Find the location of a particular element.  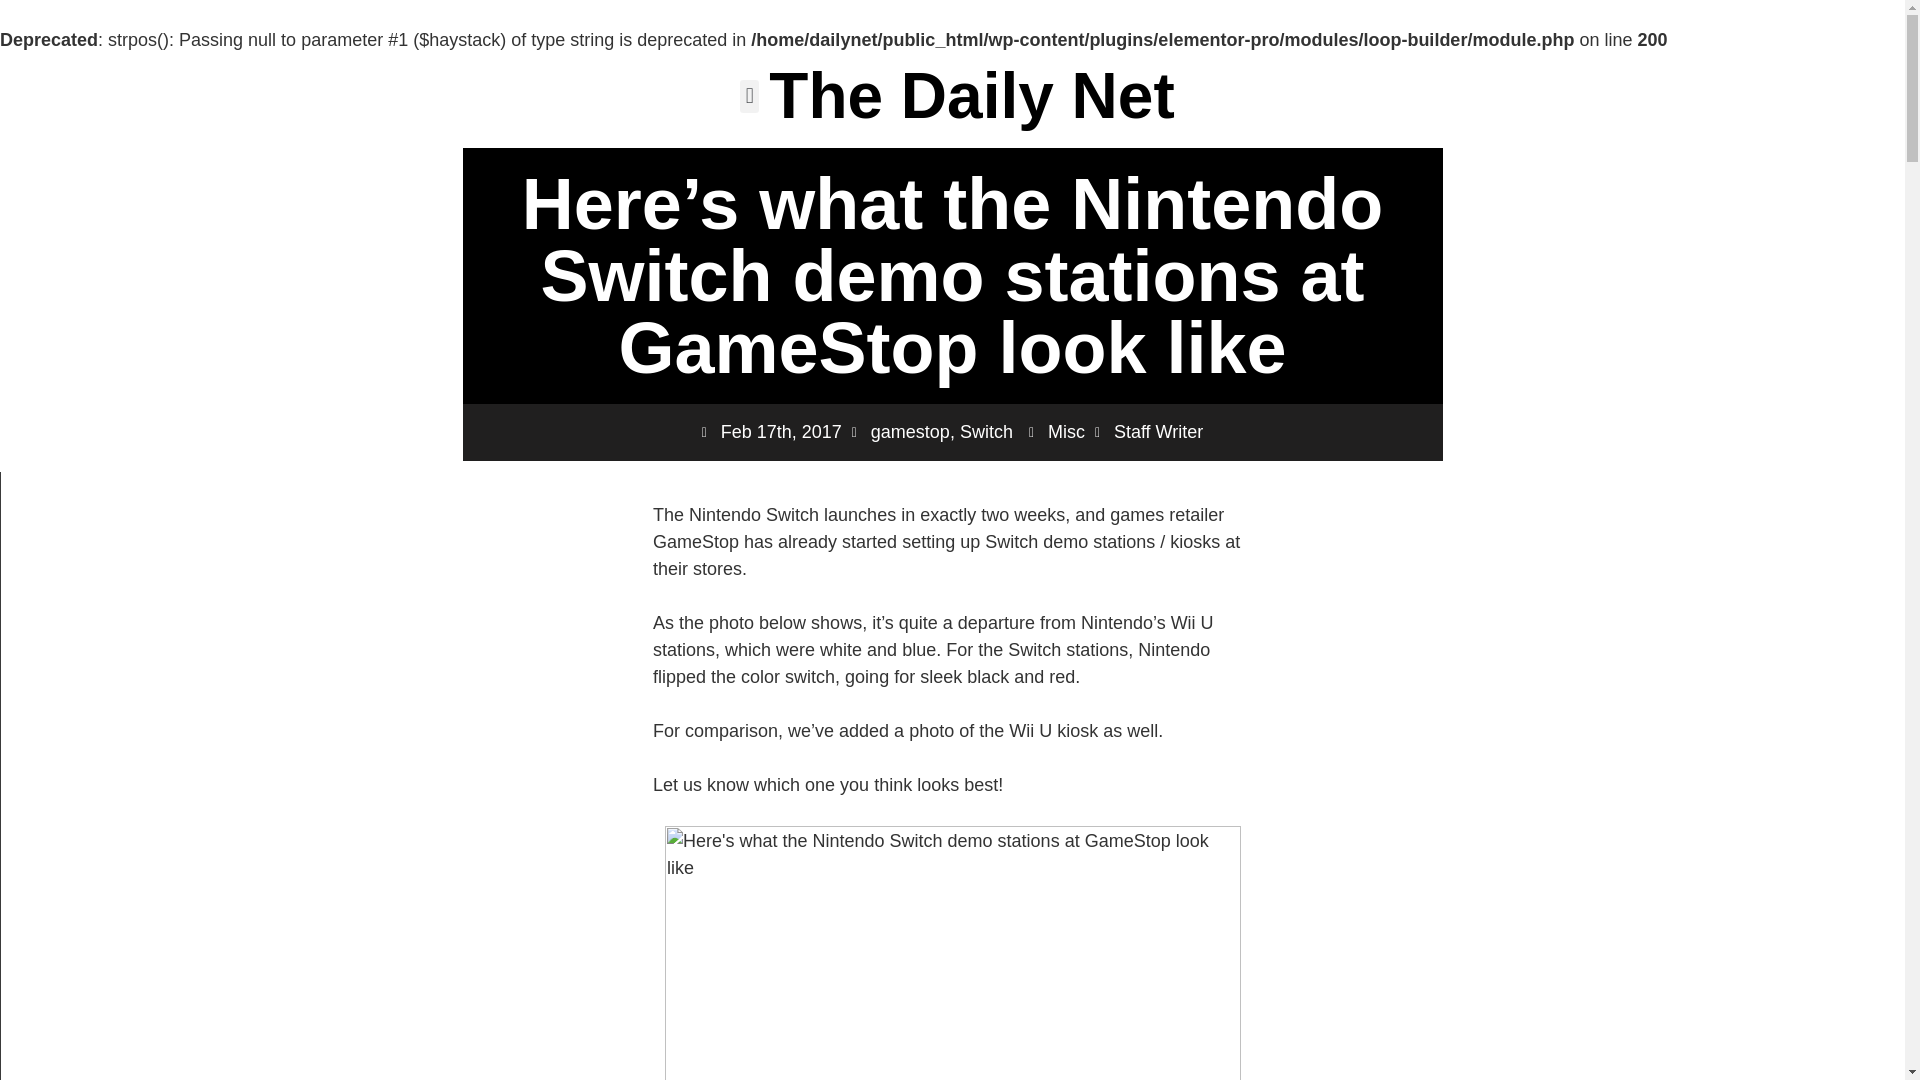

gamestop is located at coordinates (910, 432).